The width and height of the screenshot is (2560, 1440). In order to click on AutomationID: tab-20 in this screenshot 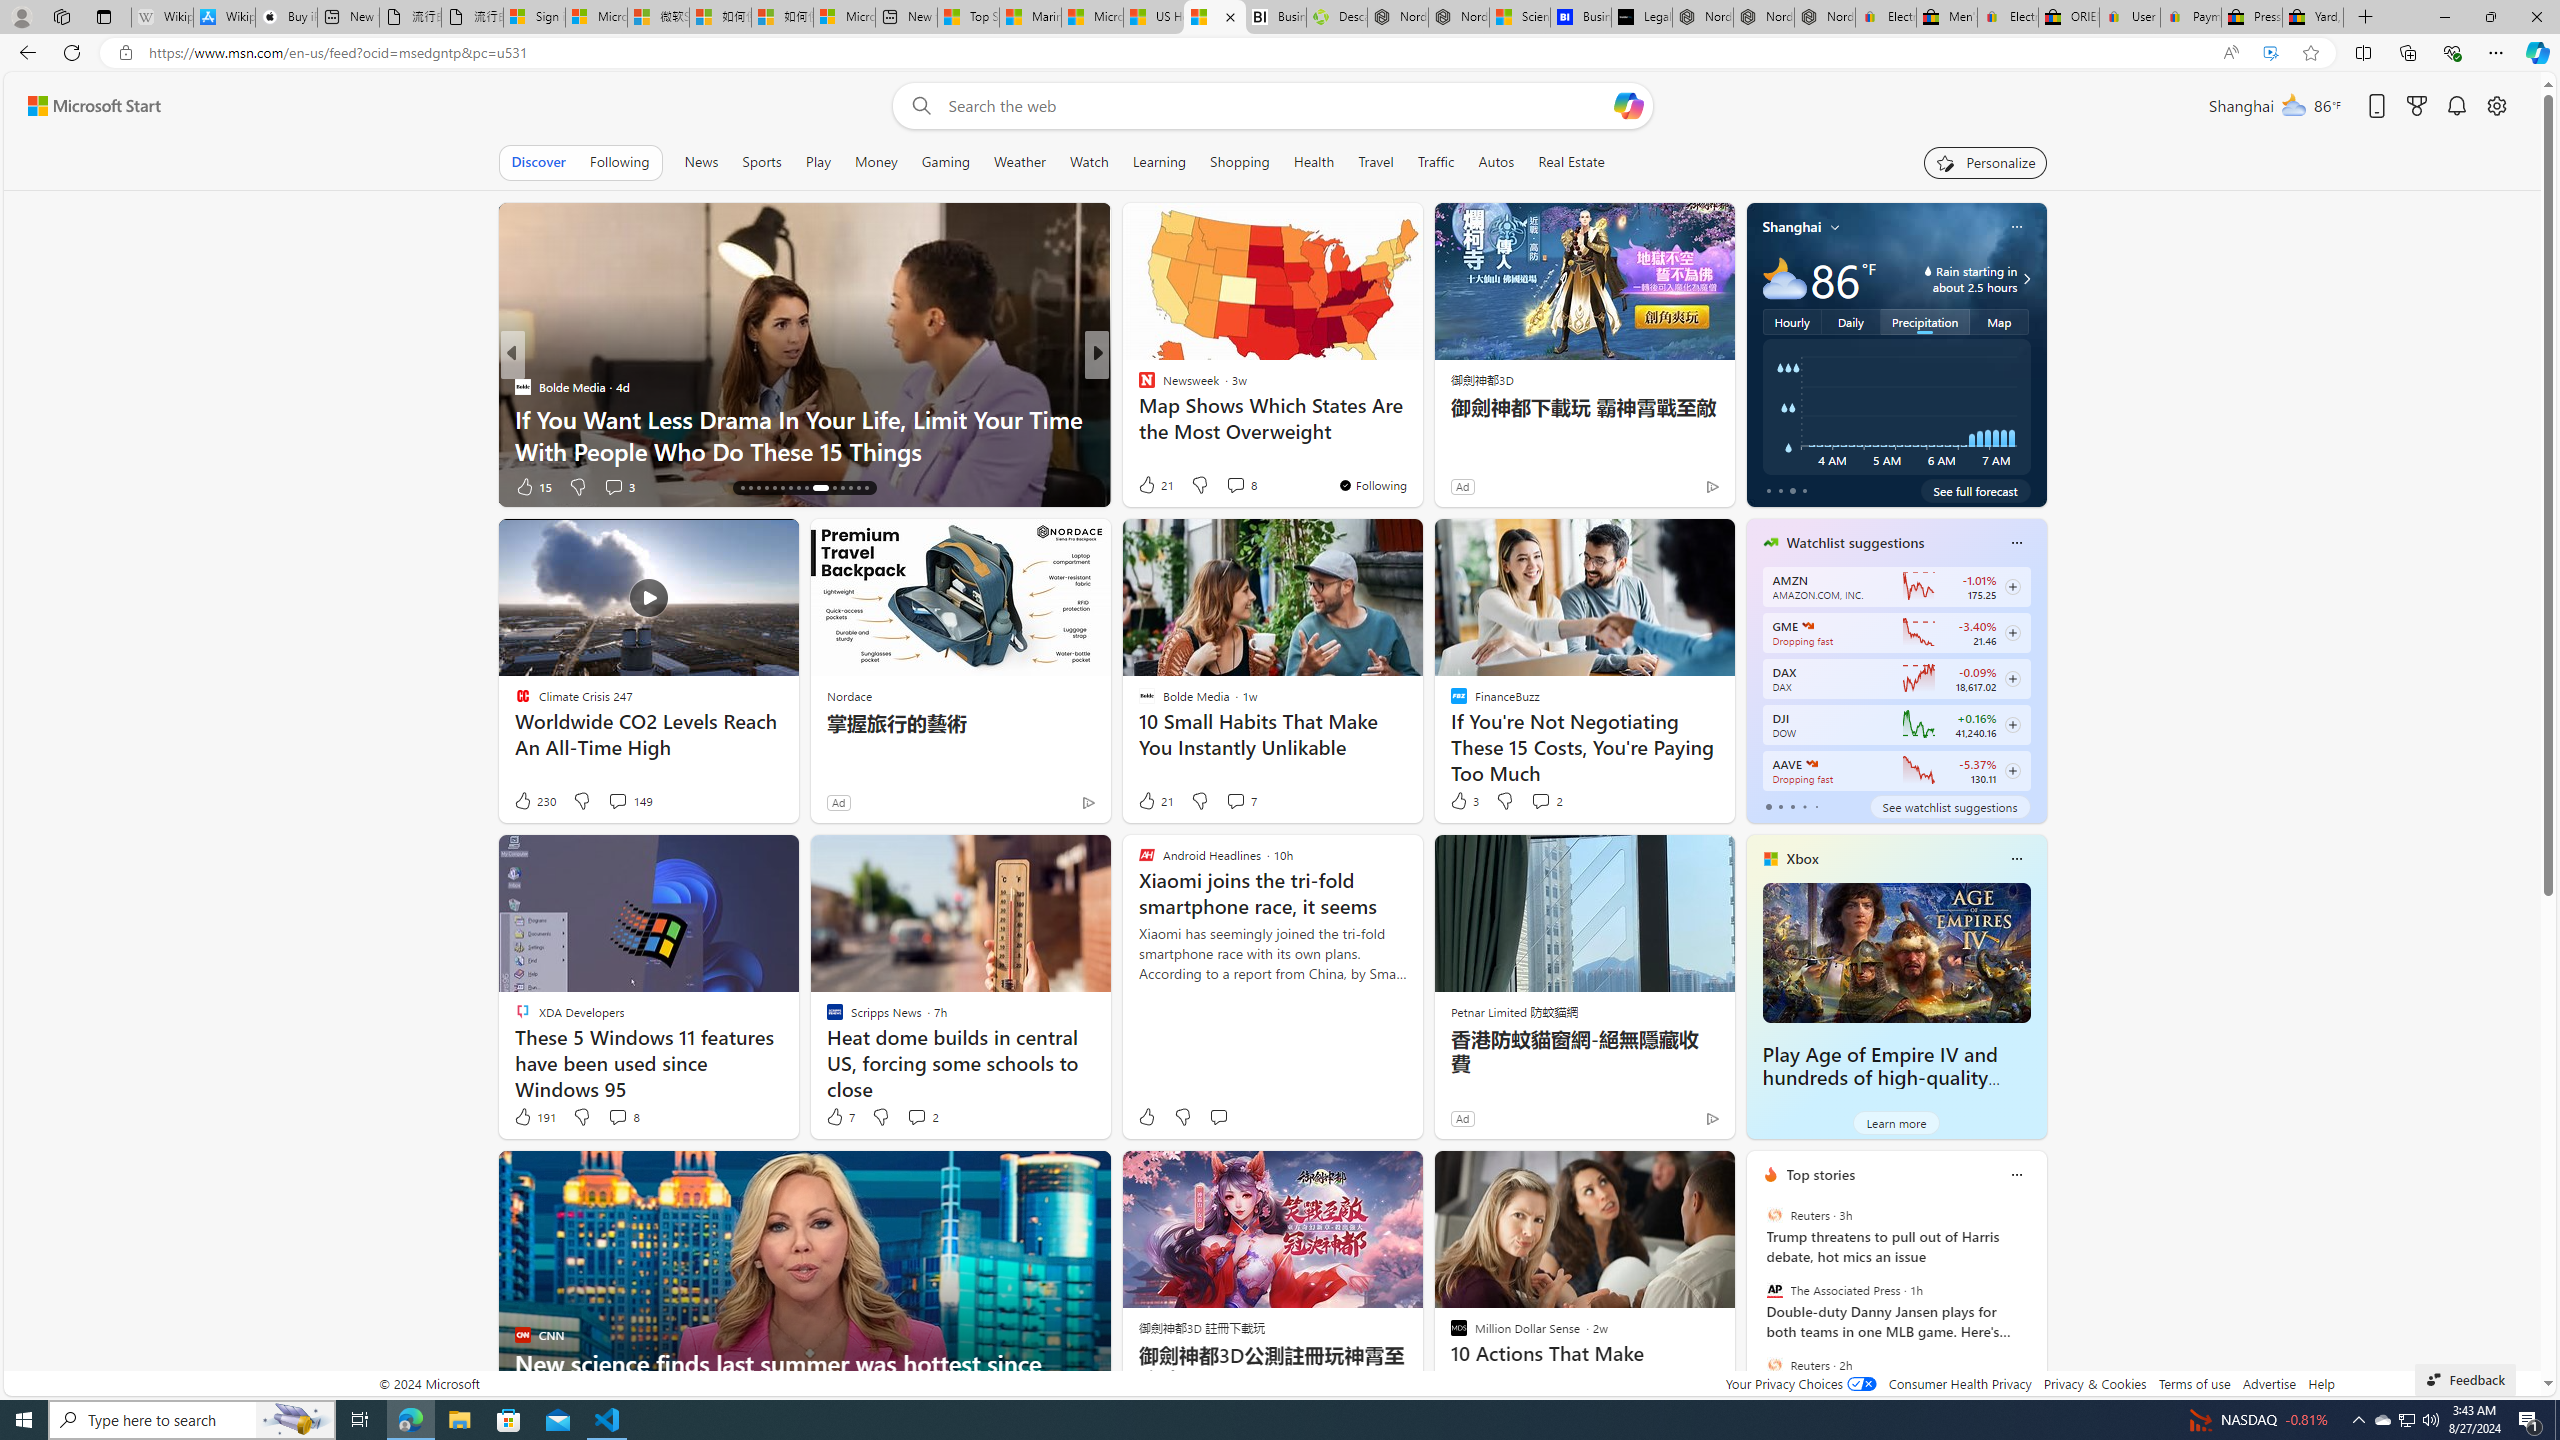, I will do `click(774, 488)`.